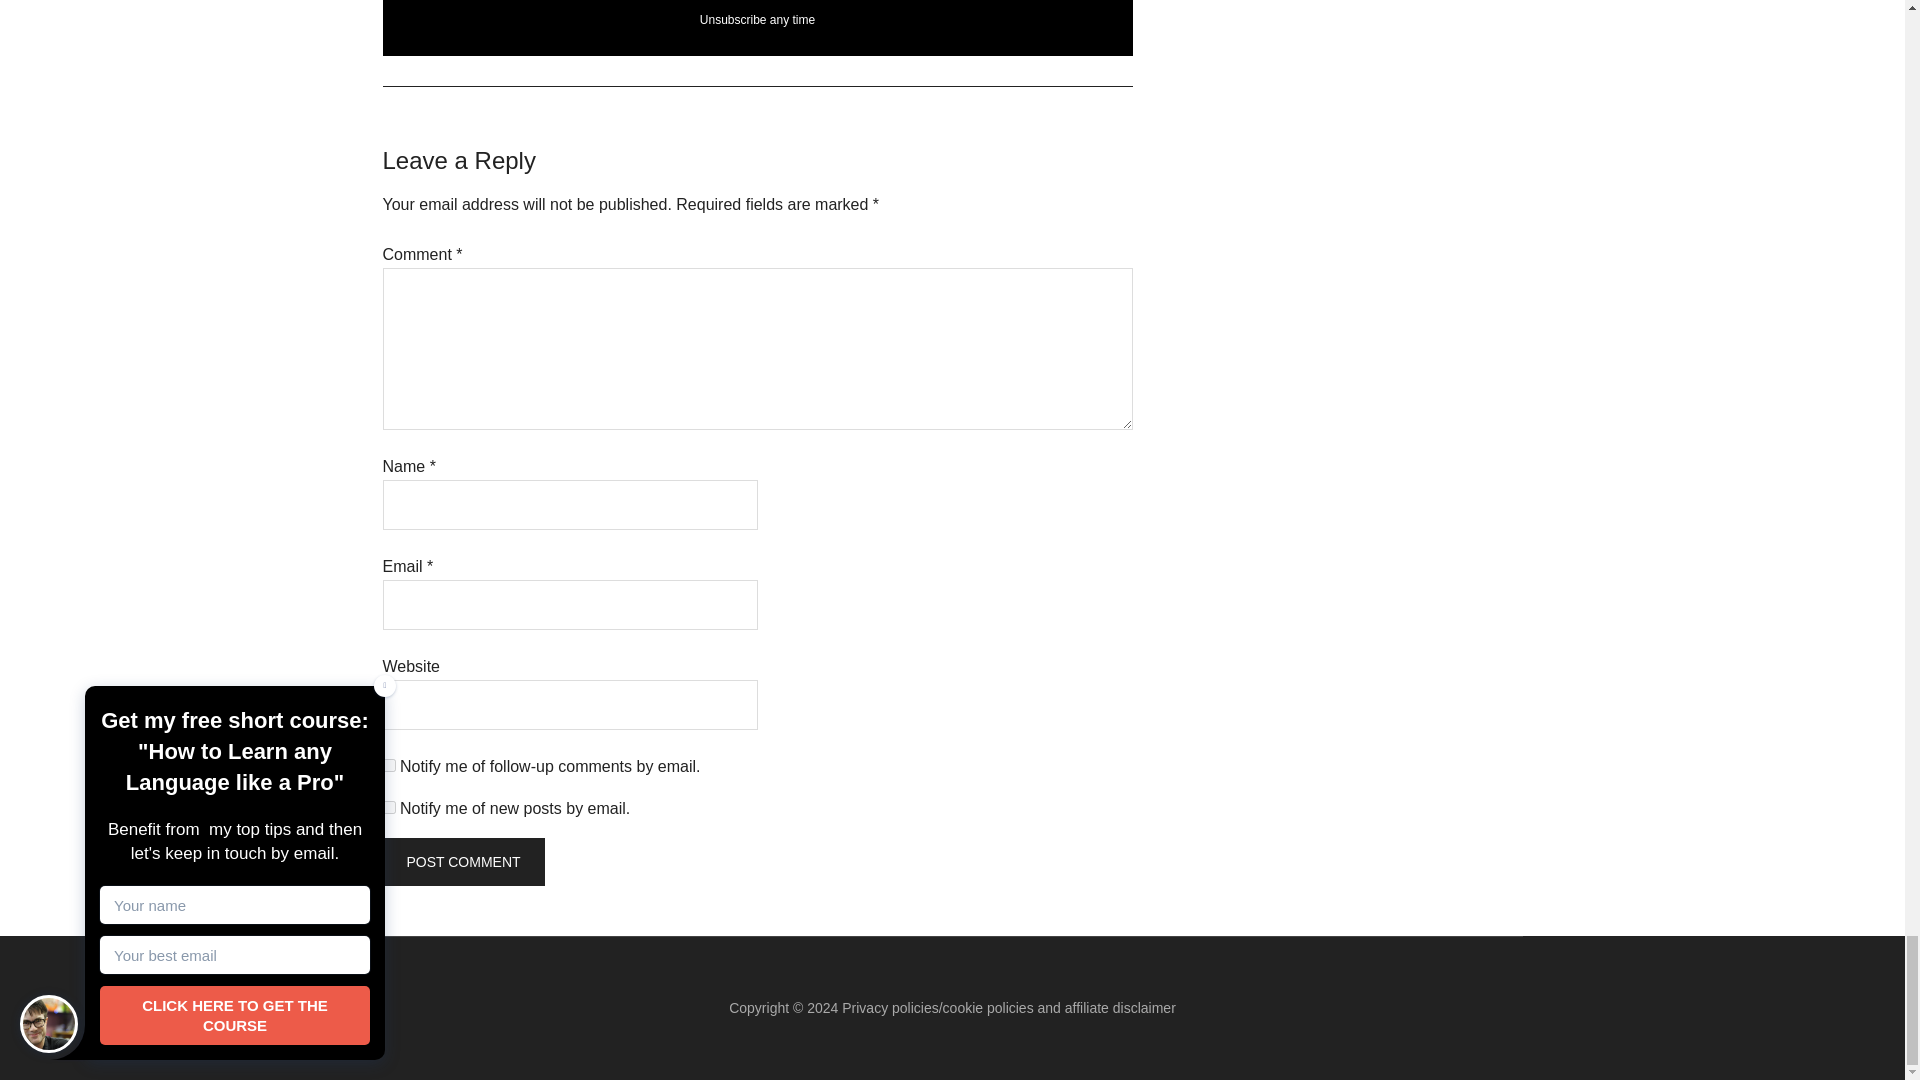 The image size is (1920, 1080). What do you see at coordinates (388, 808) in the screenshot?
I see `subscribe` at bounding box center [388, 808].